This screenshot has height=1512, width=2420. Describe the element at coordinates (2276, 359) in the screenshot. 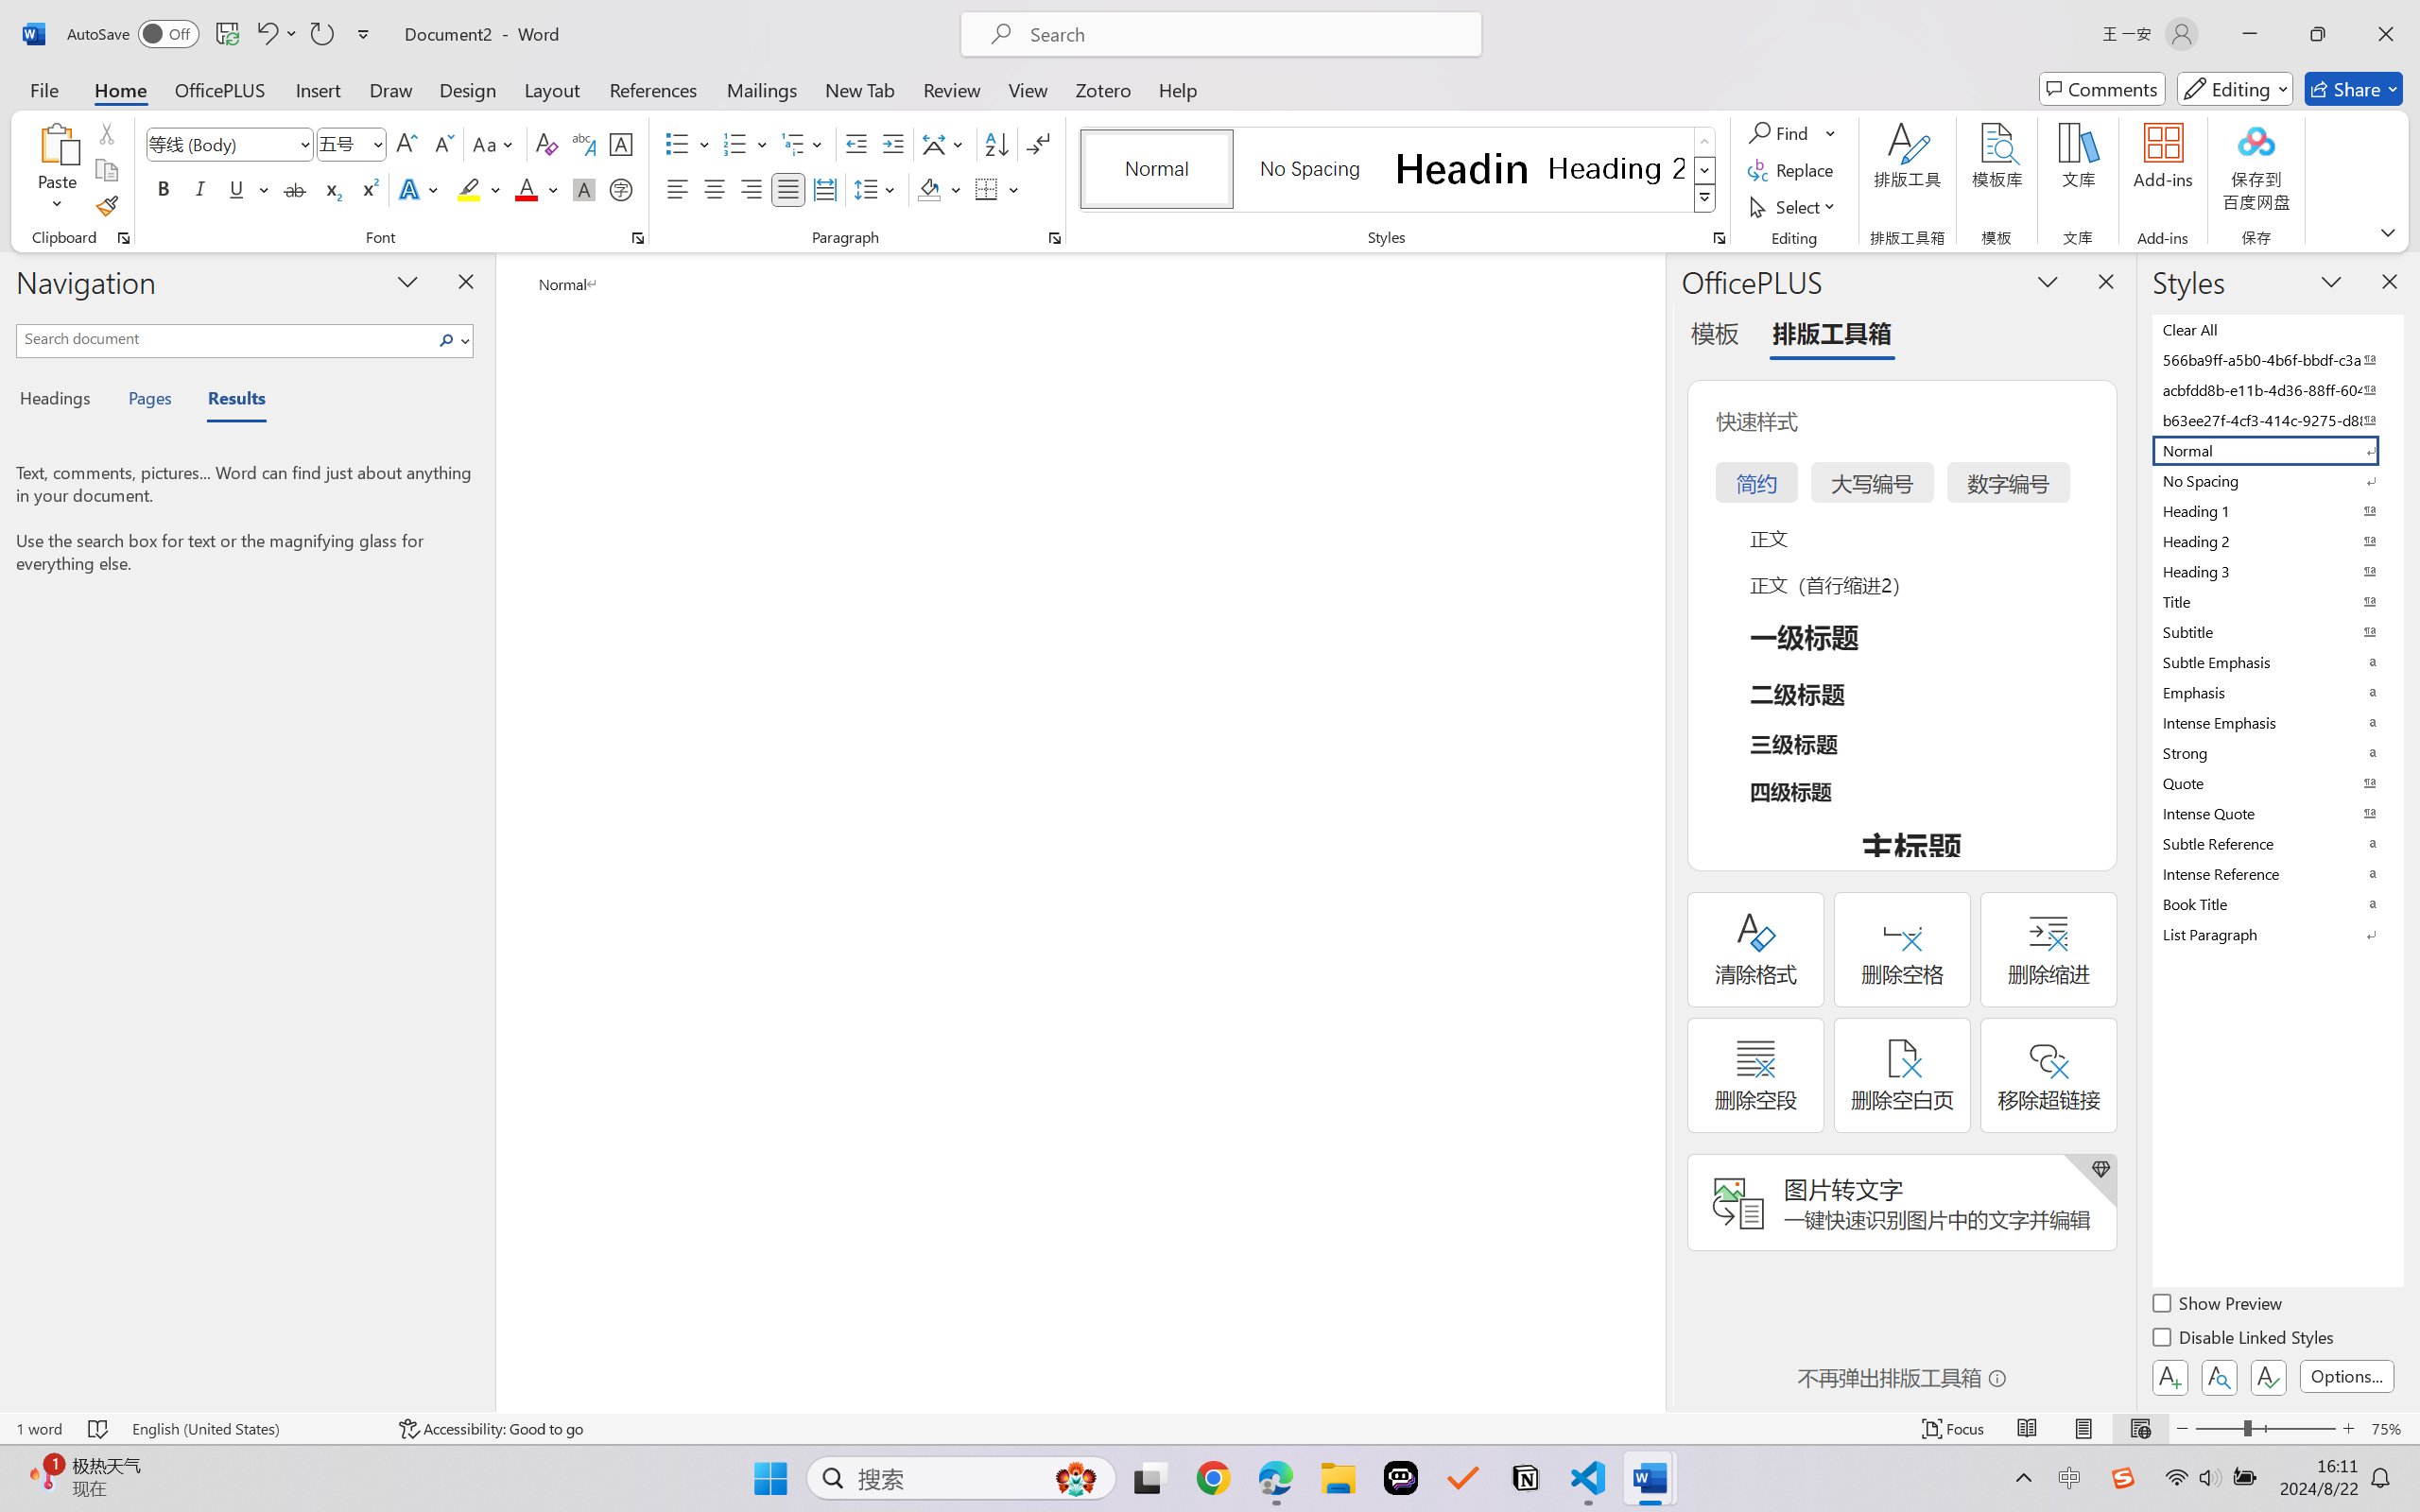

I see `566ba9ff-a5b0-4b6f-bbdf-c3ab41993fc2` at that location.